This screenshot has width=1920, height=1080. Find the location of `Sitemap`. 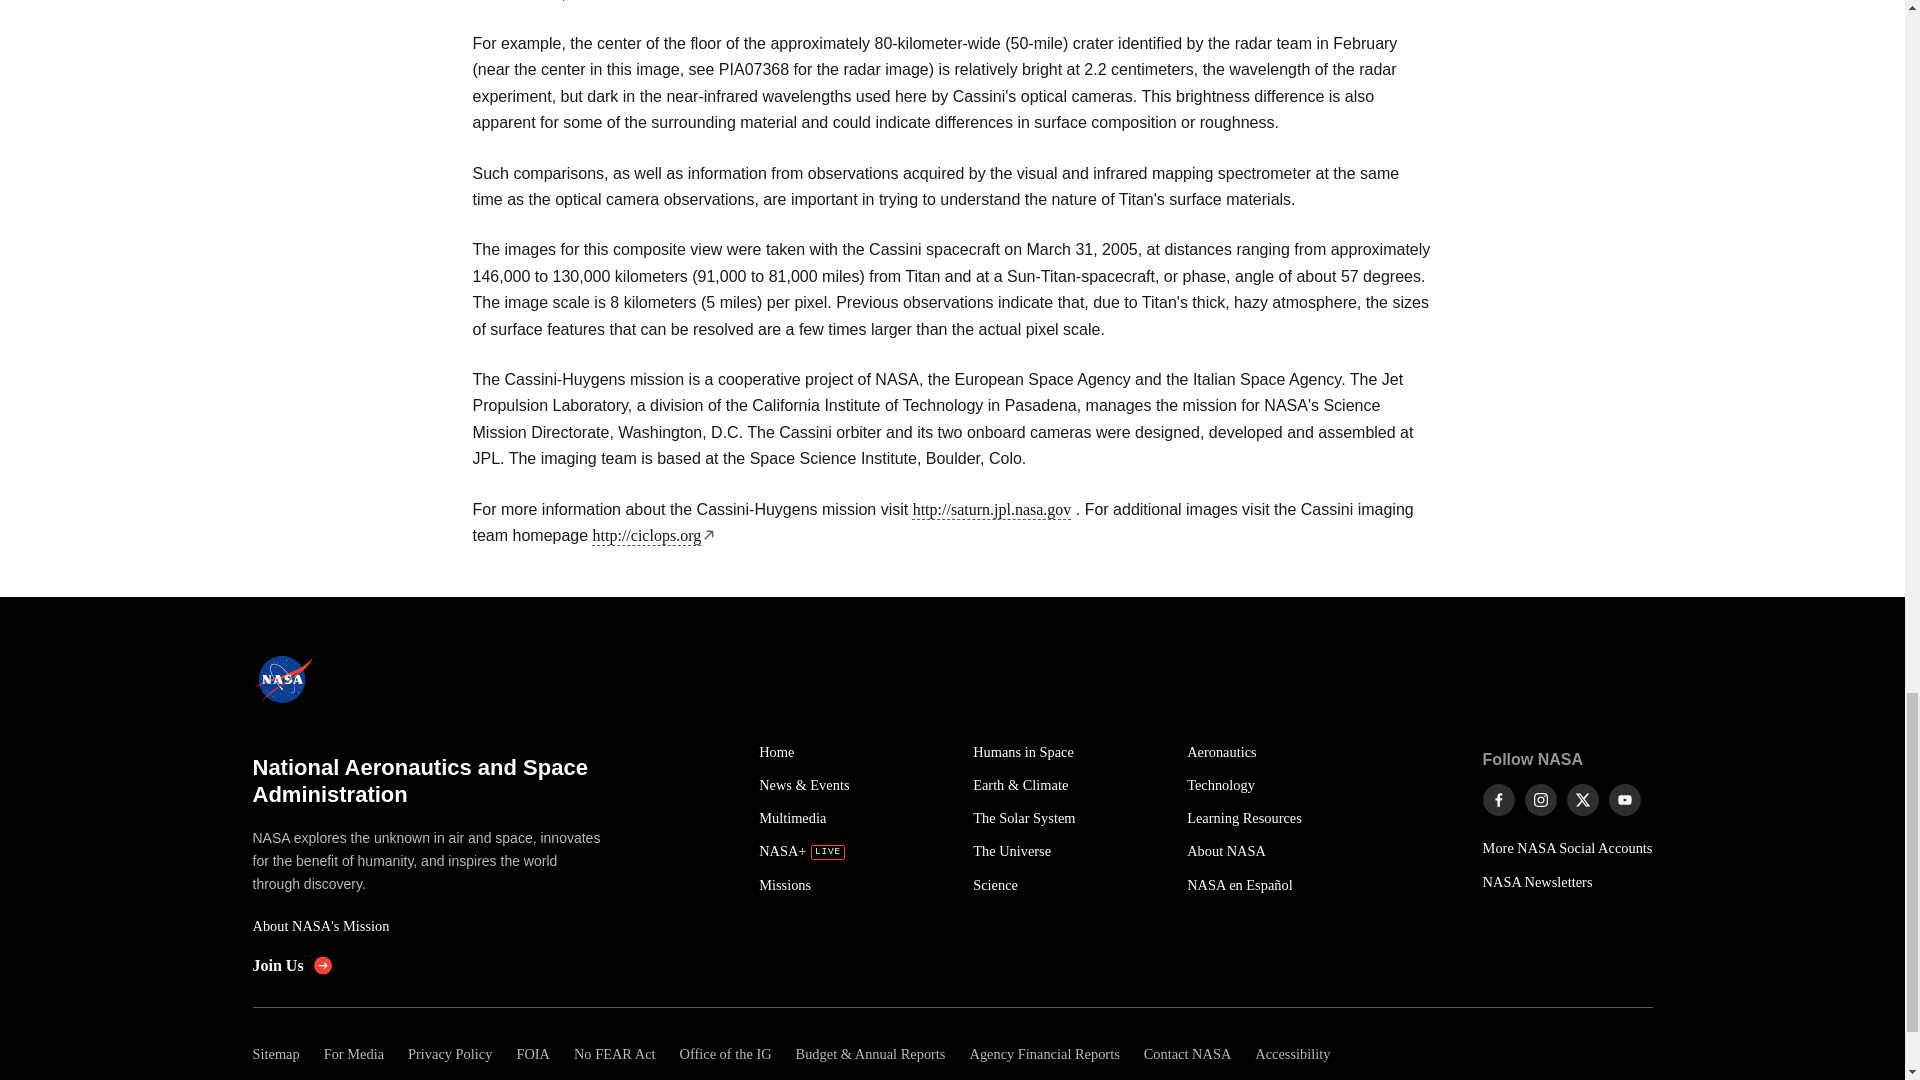

Sitemap is located at coordinates (281, 1054).